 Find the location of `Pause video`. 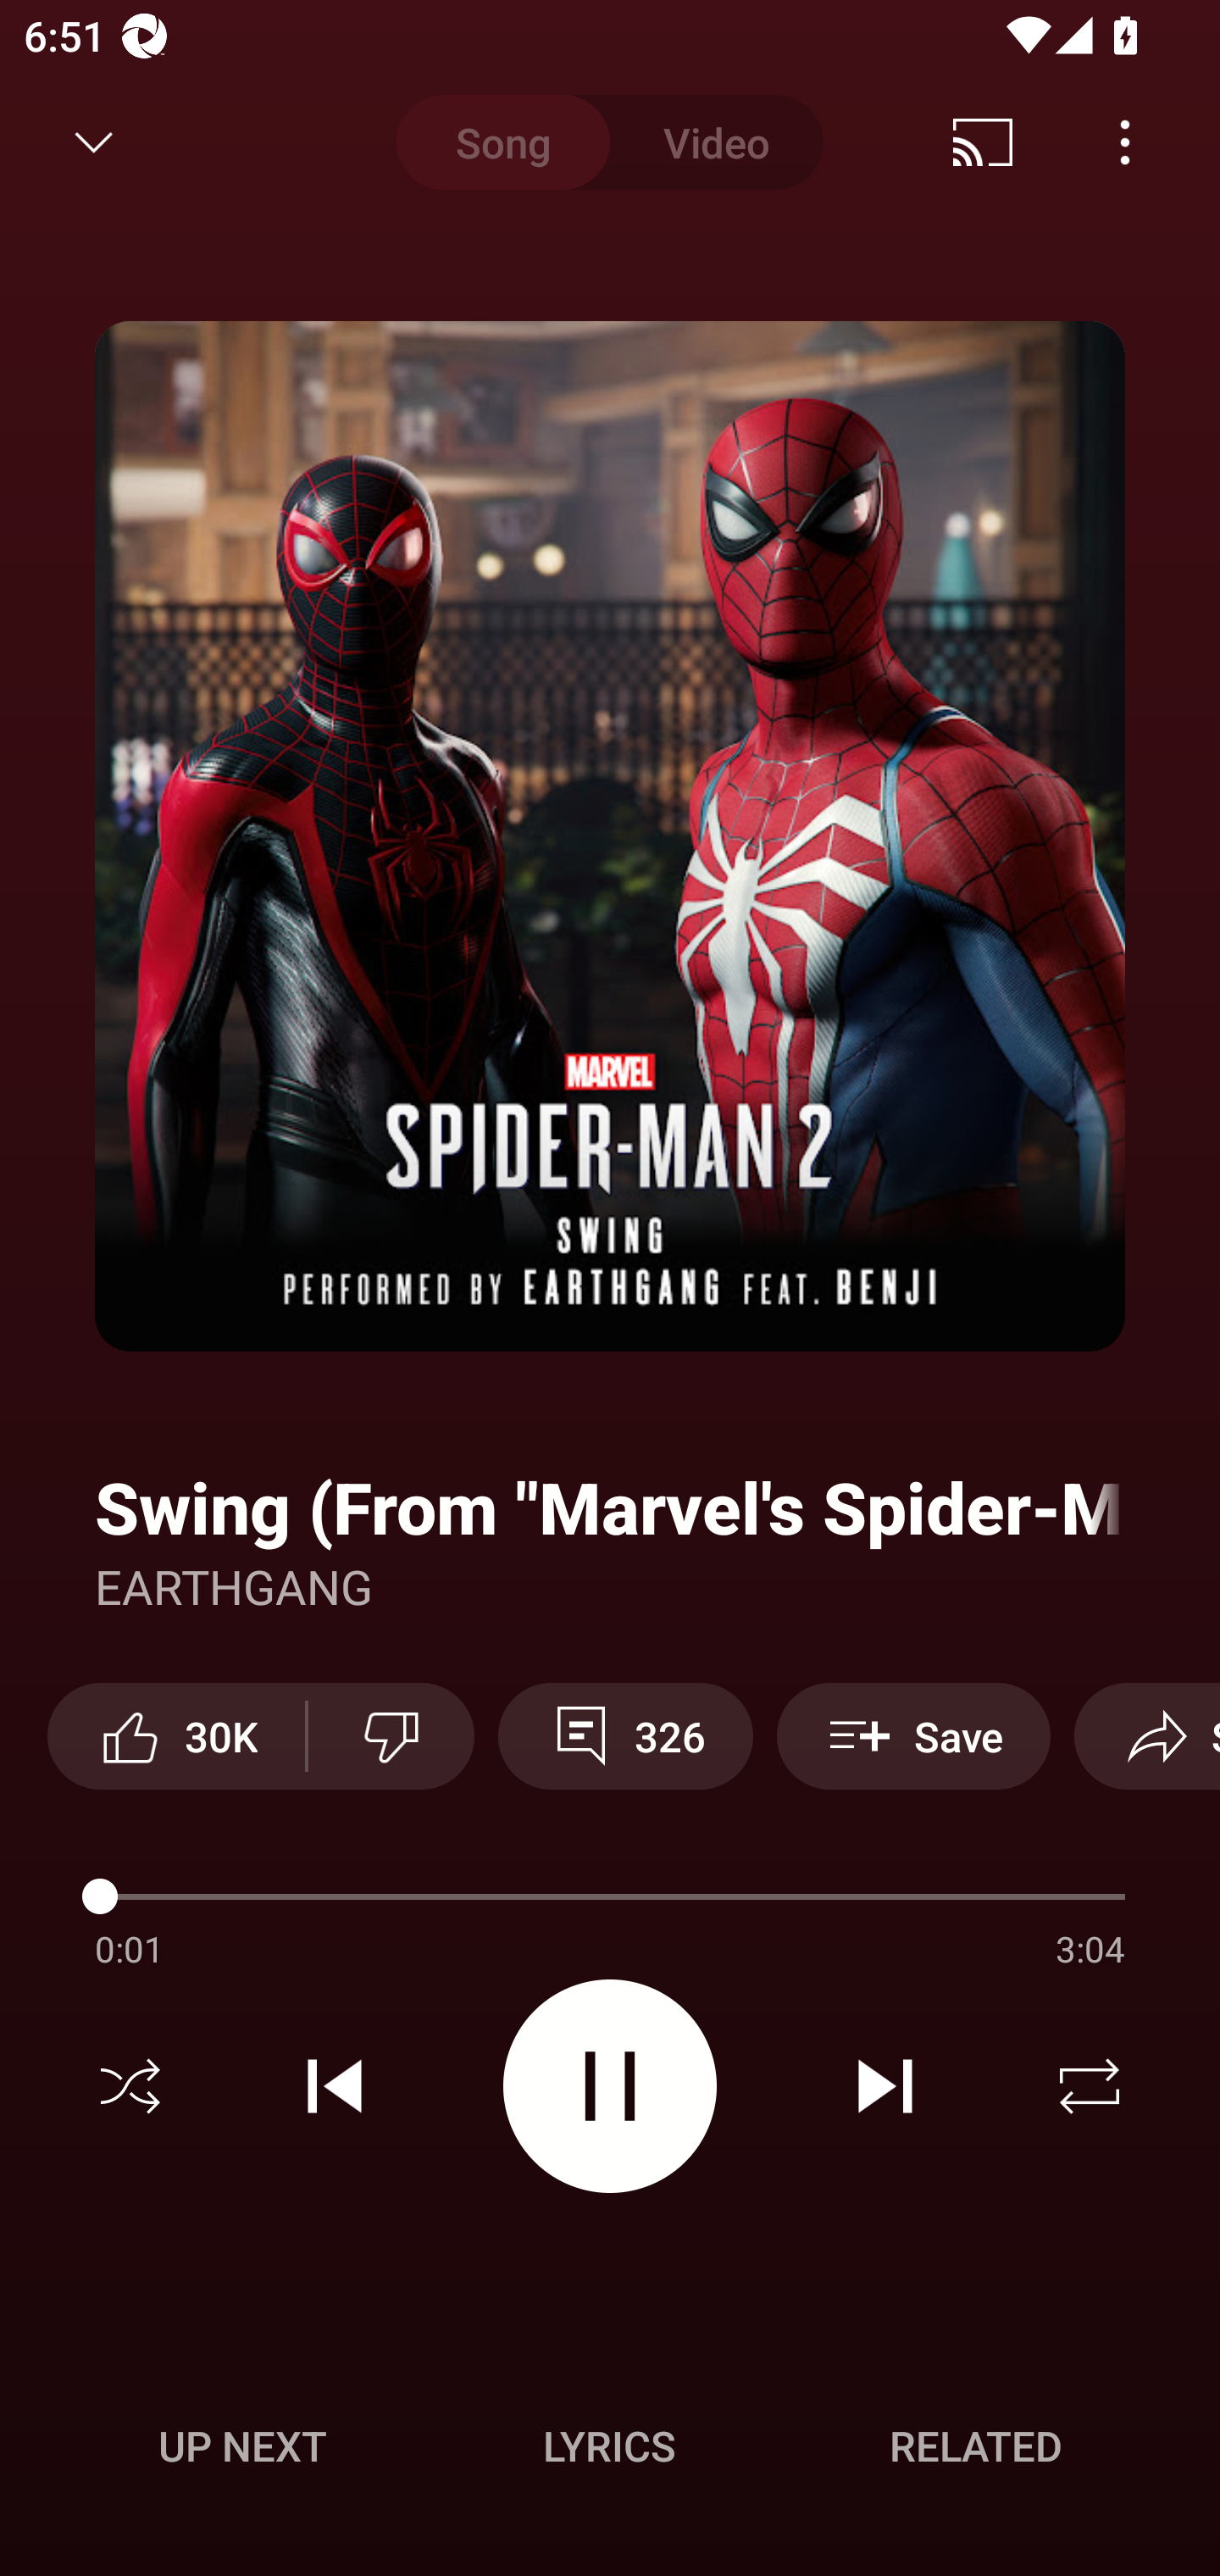

Pause video is located at coordinates (610, 2085).